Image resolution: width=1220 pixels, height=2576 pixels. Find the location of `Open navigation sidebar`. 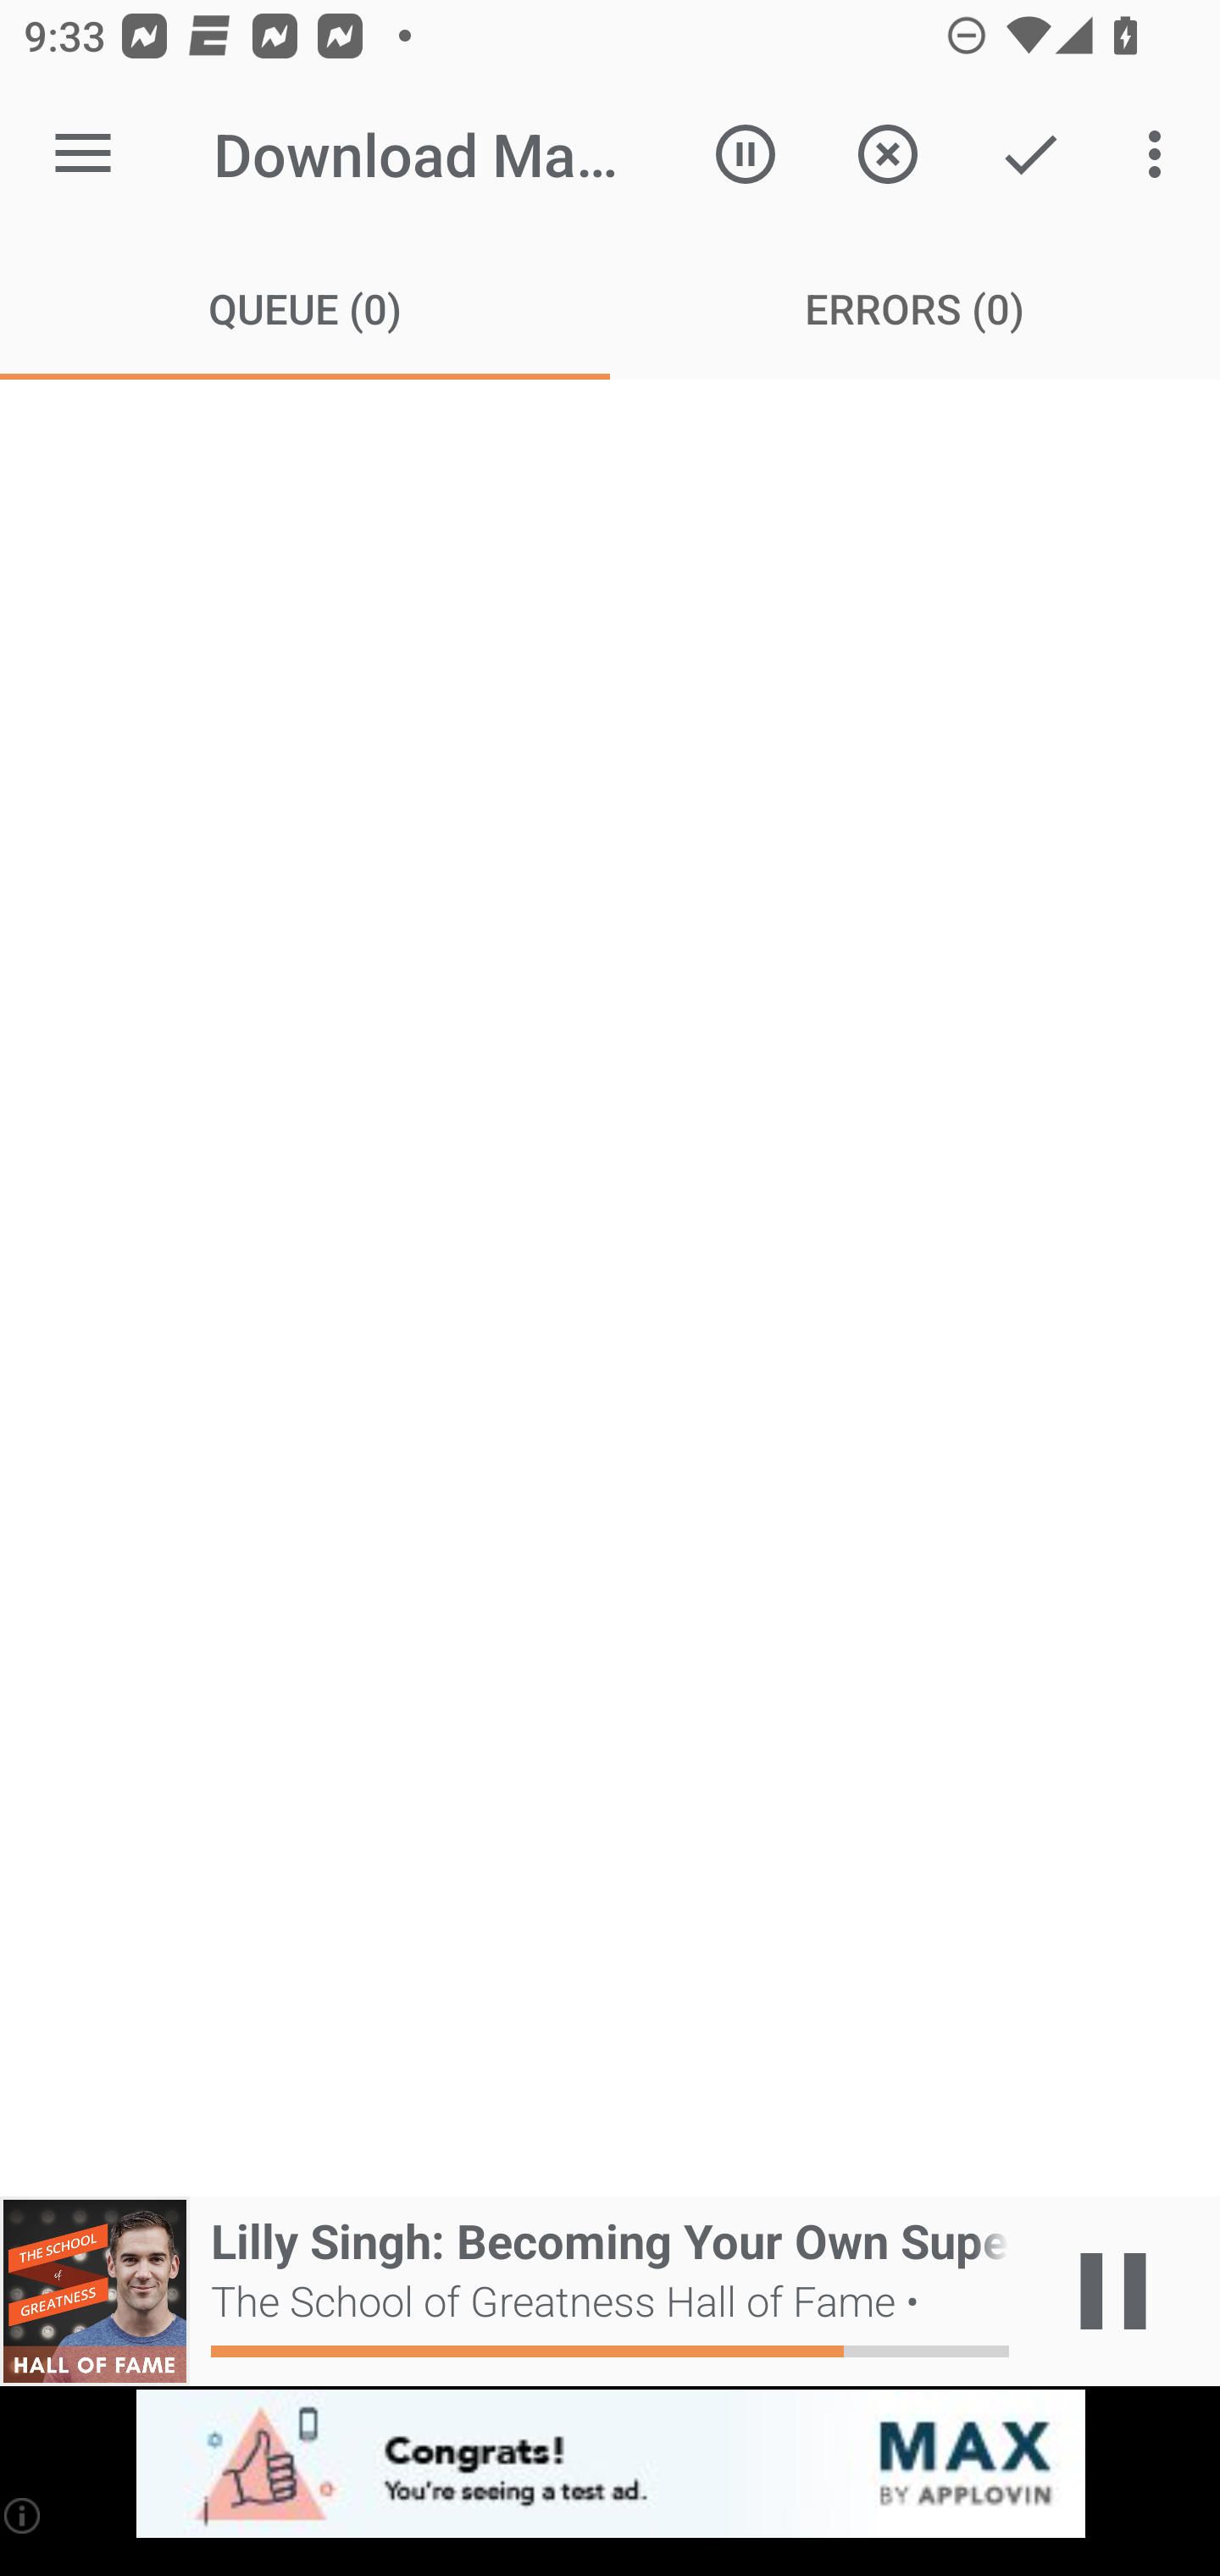

Open navigation sidebar is located at coordinates (83, 154).